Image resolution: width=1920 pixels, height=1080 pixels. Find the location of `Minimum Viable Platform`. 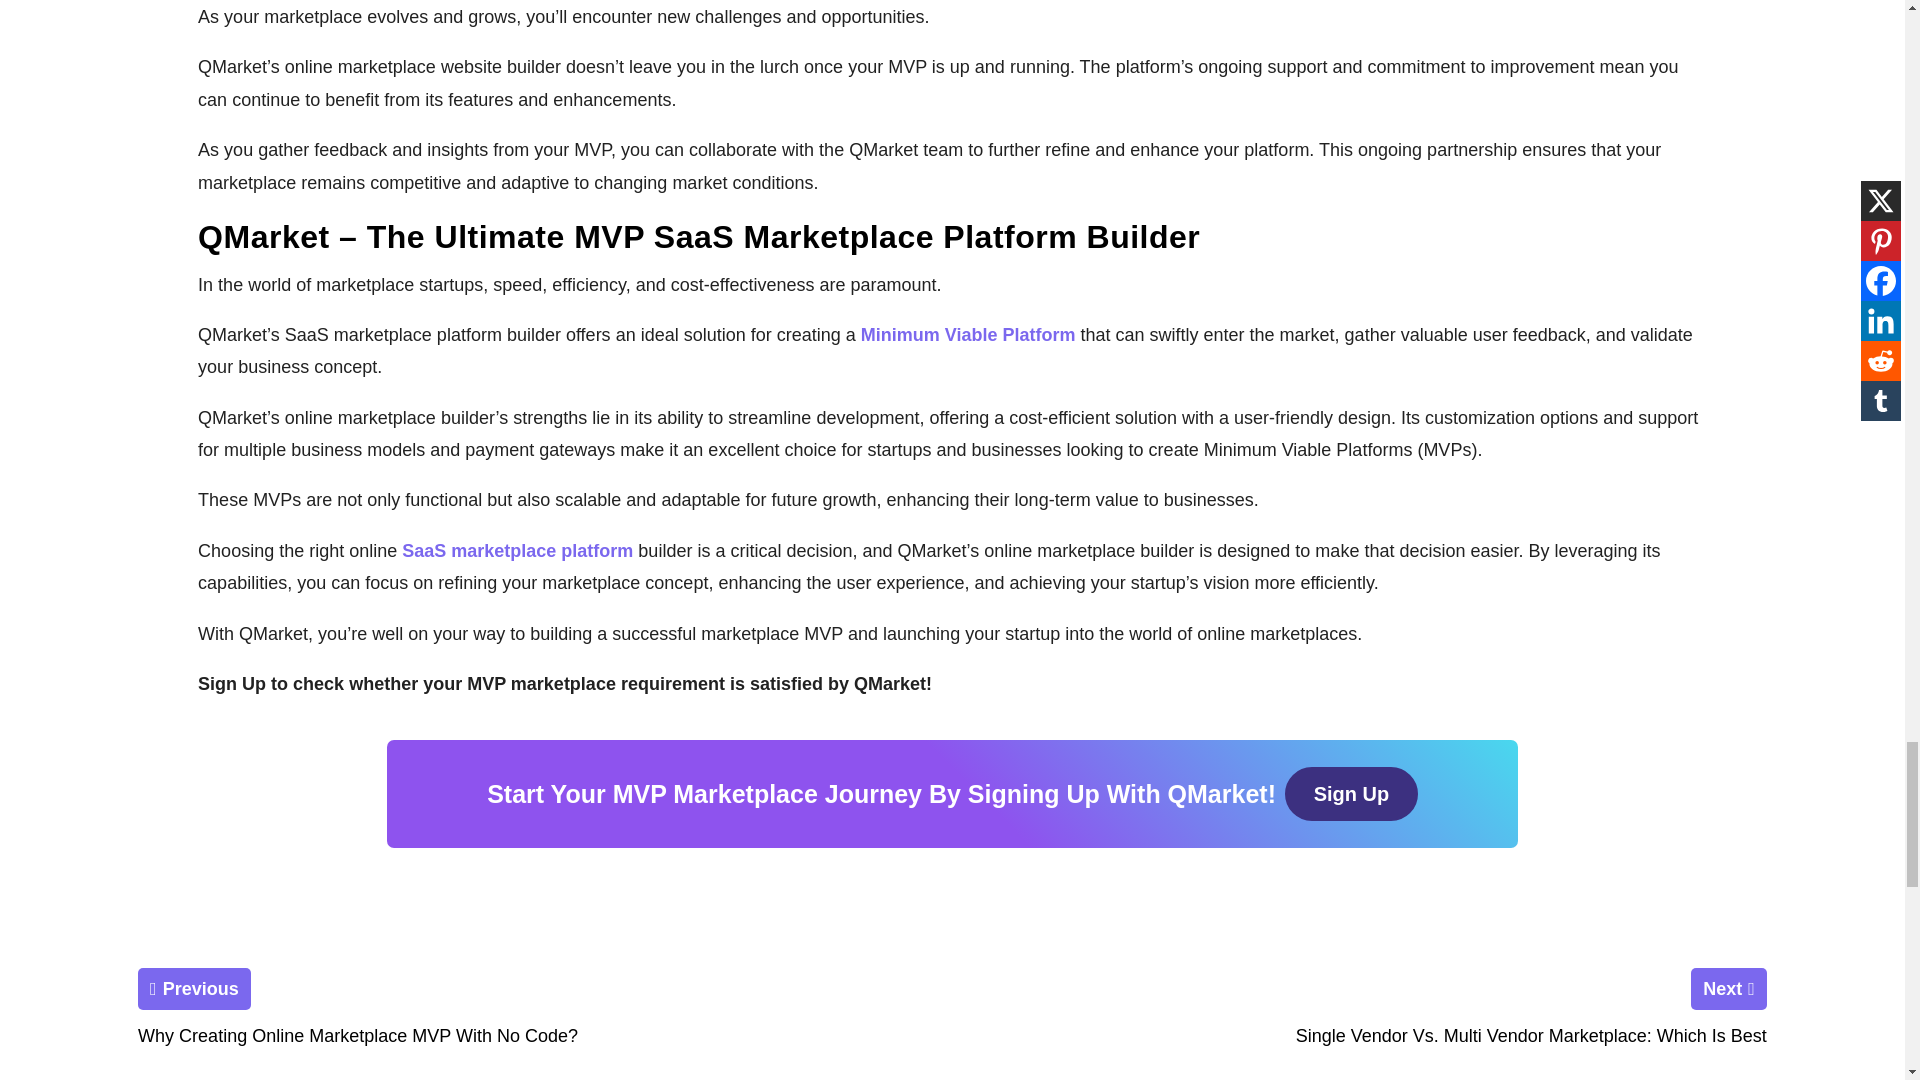

Minimum Viable Platform is located at coordinates (968, 334).